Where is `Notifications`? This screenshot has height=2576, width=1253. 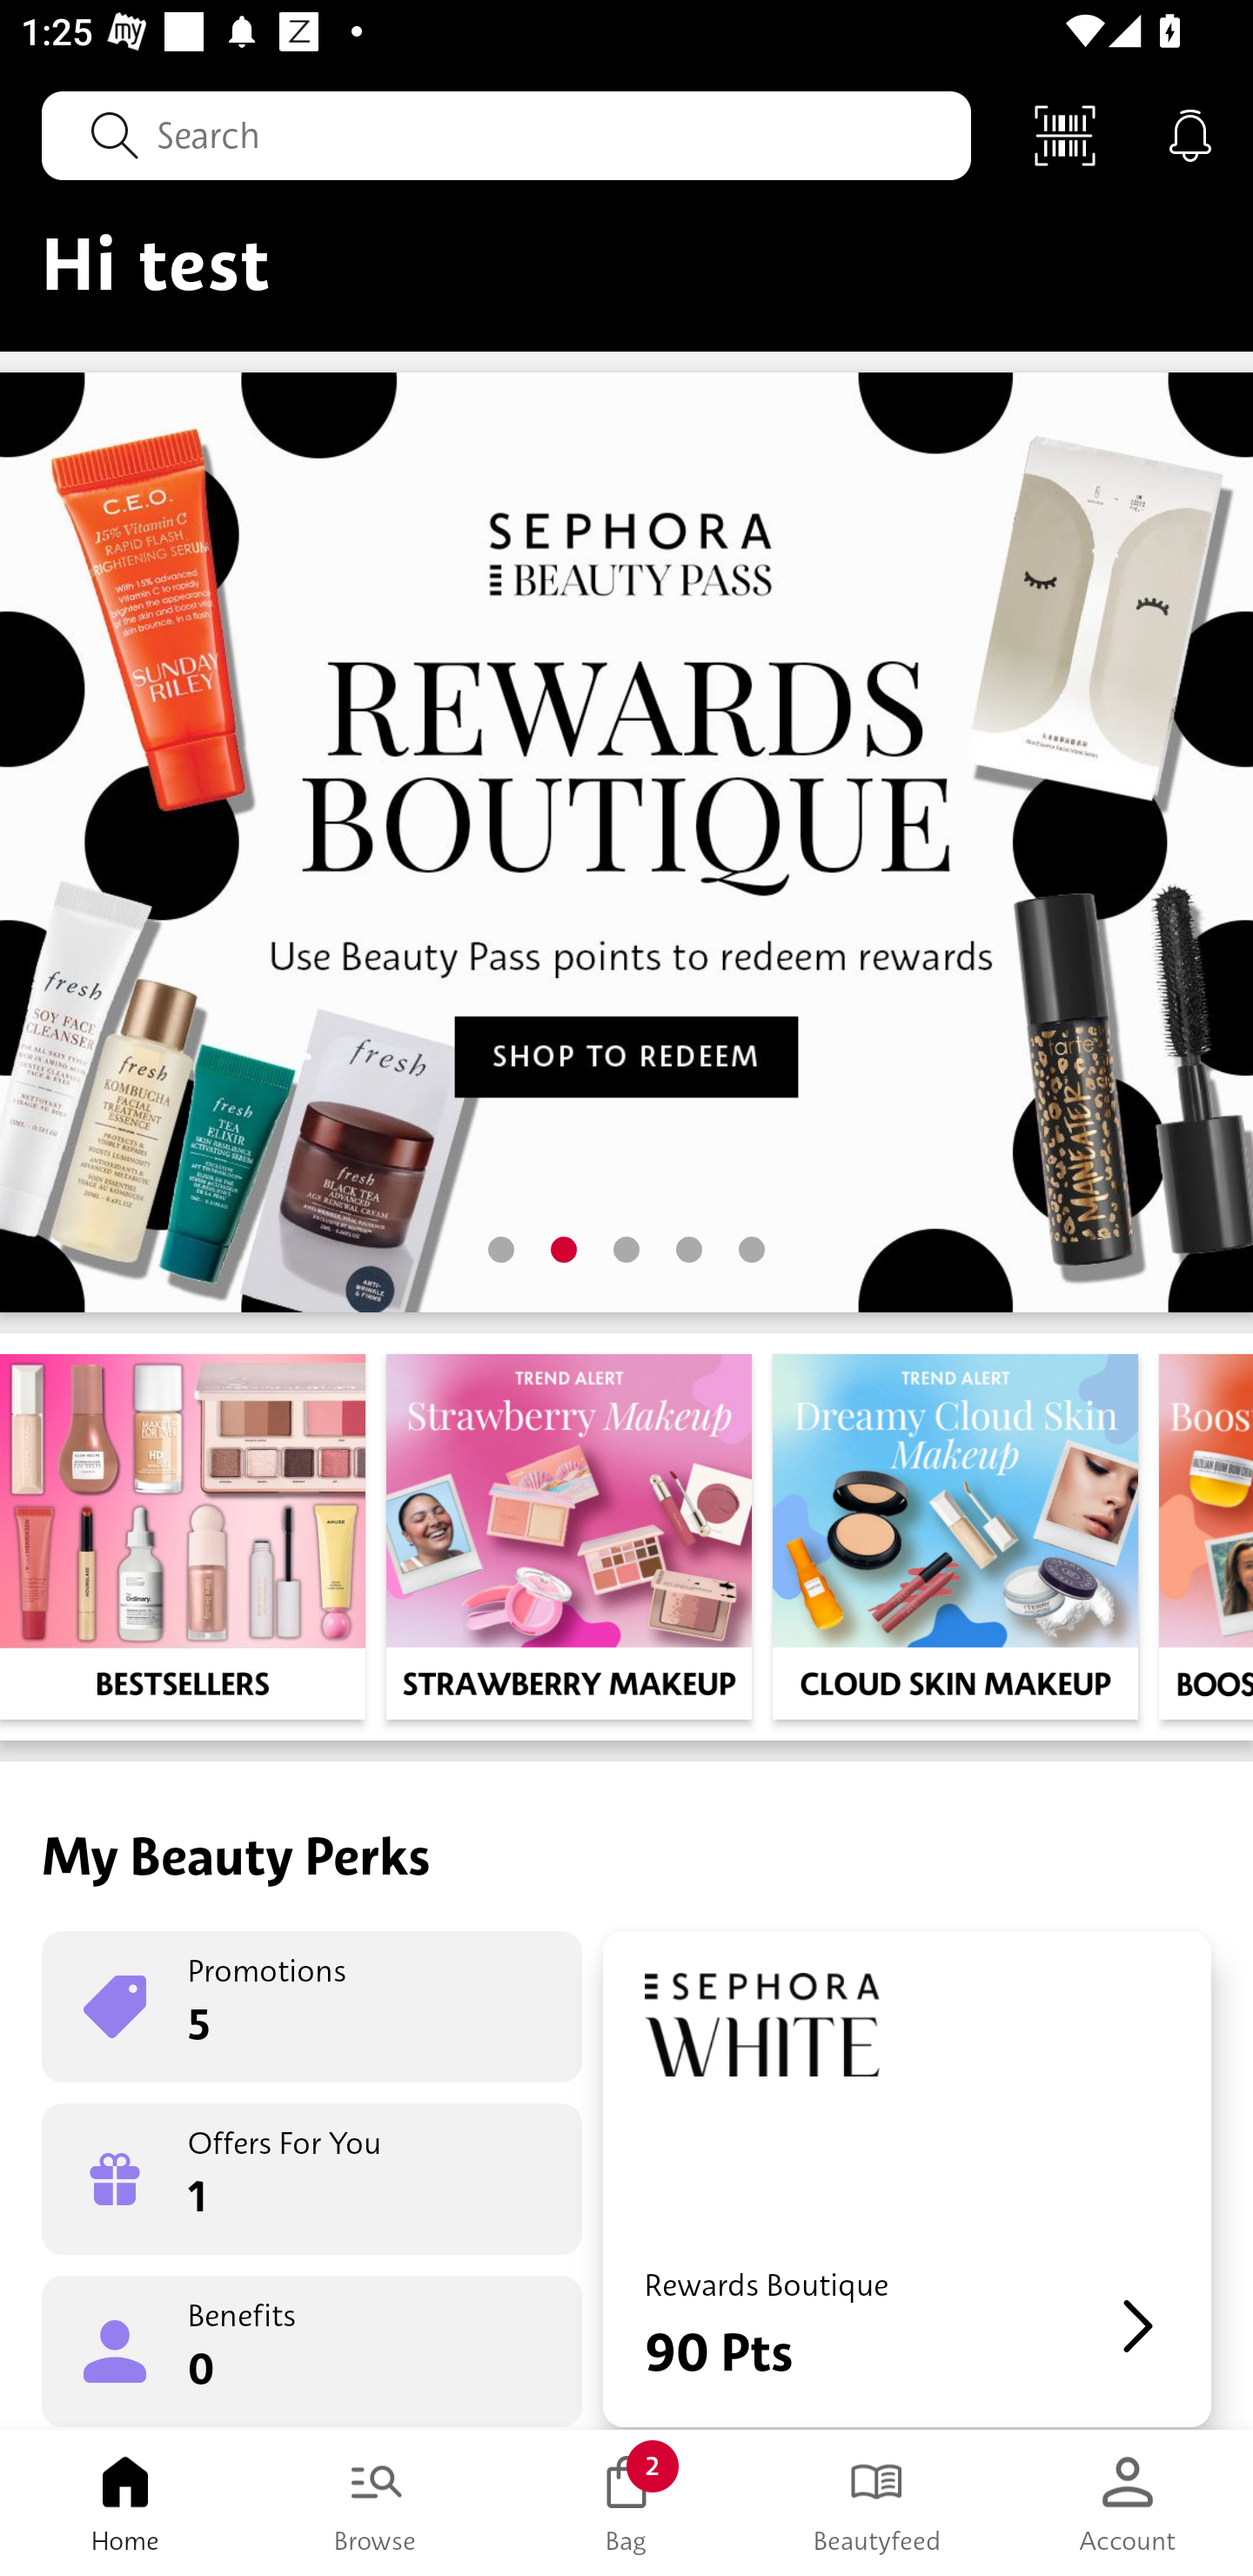
Notifications is located at coordinates (1190, 134).